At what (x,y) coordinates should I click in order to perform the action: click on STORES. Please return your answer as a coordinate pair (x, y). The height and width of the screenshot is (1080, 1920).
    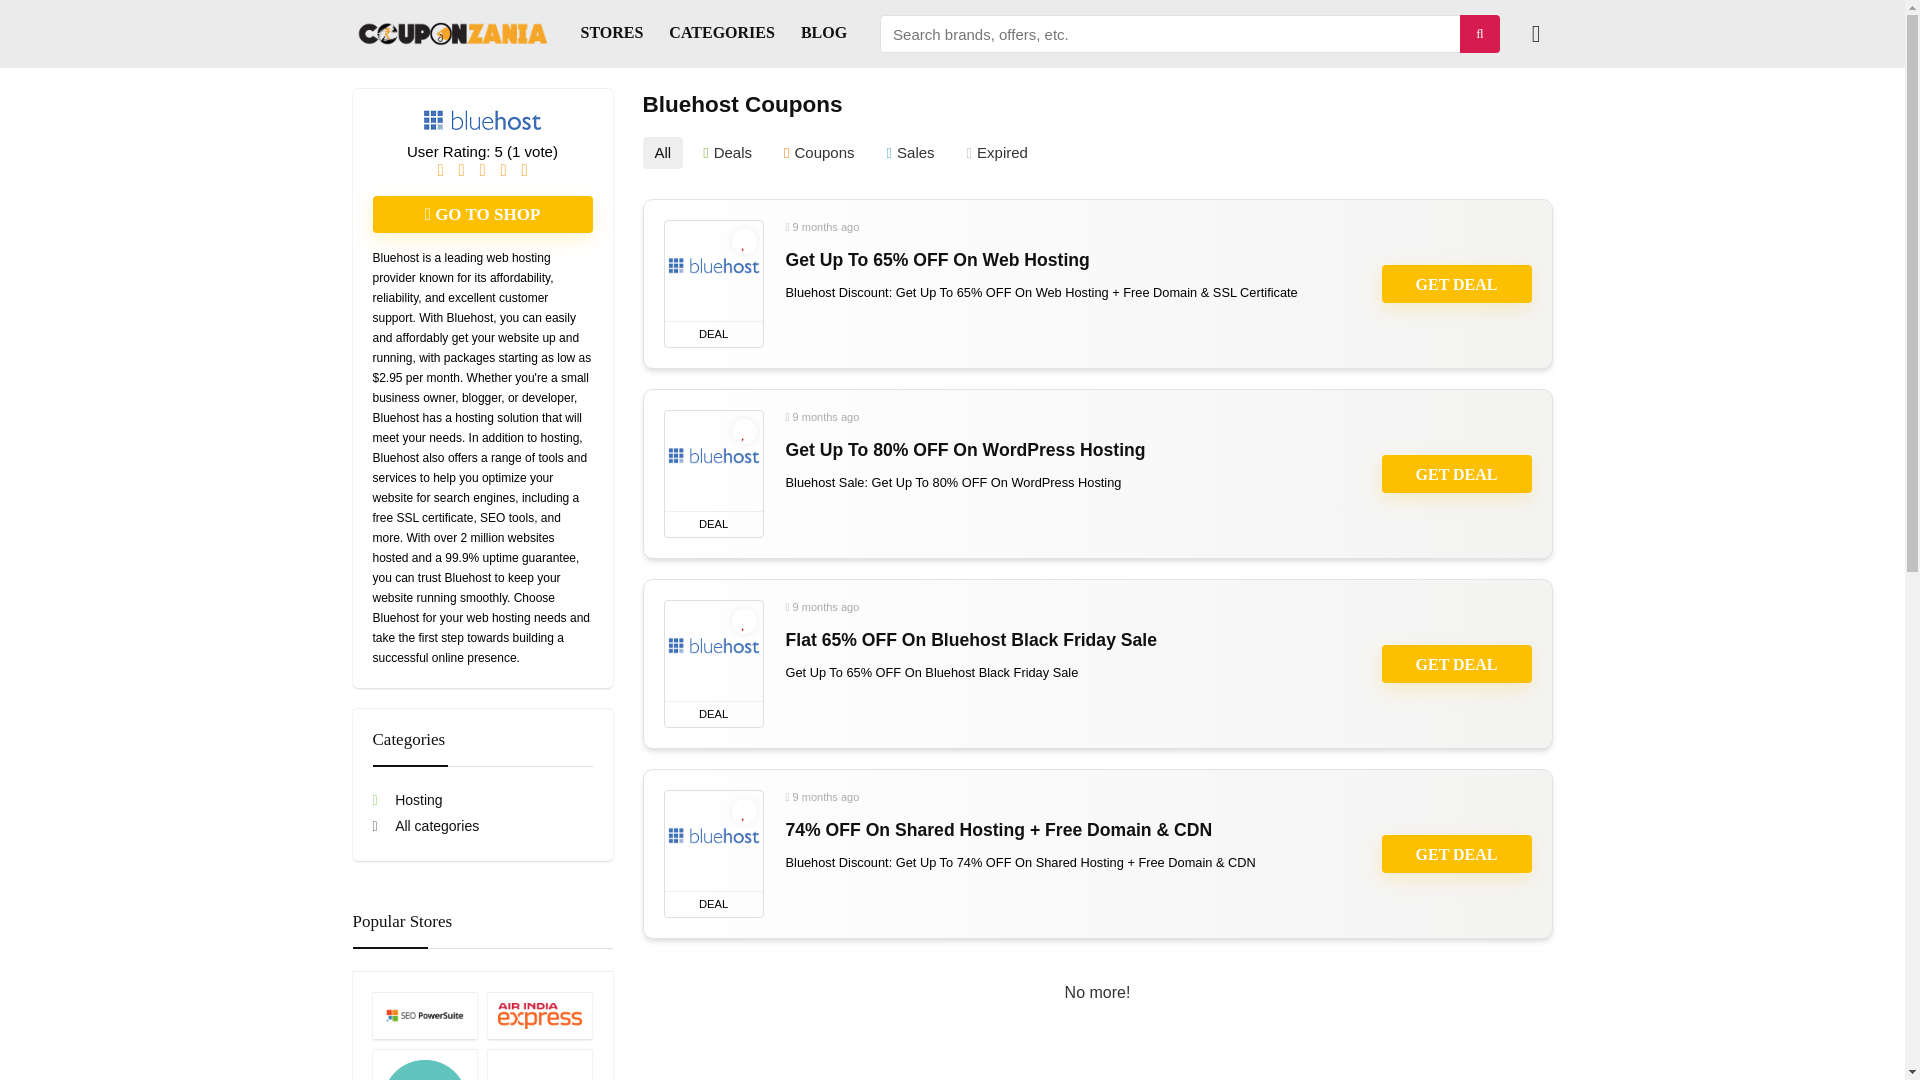
    Looking at the image, I should click on (612, 34).